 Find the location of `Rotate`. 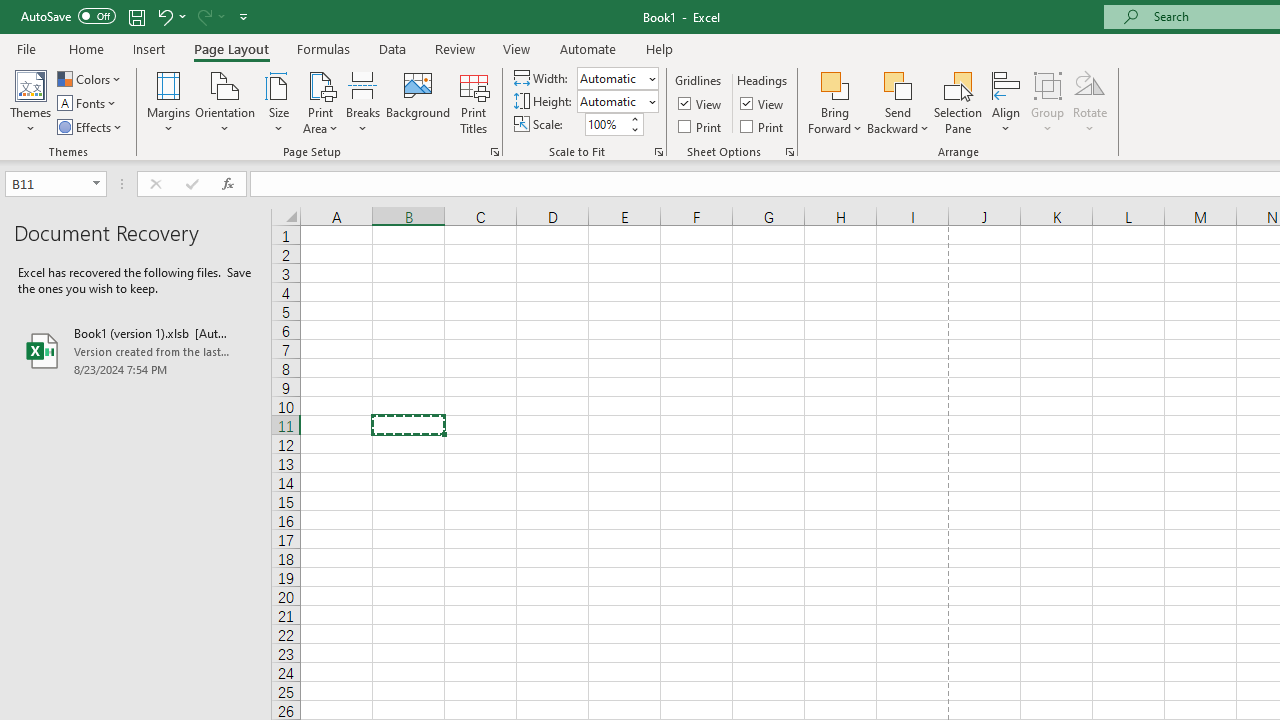

Rotate is located at coordinates (1090, 102).